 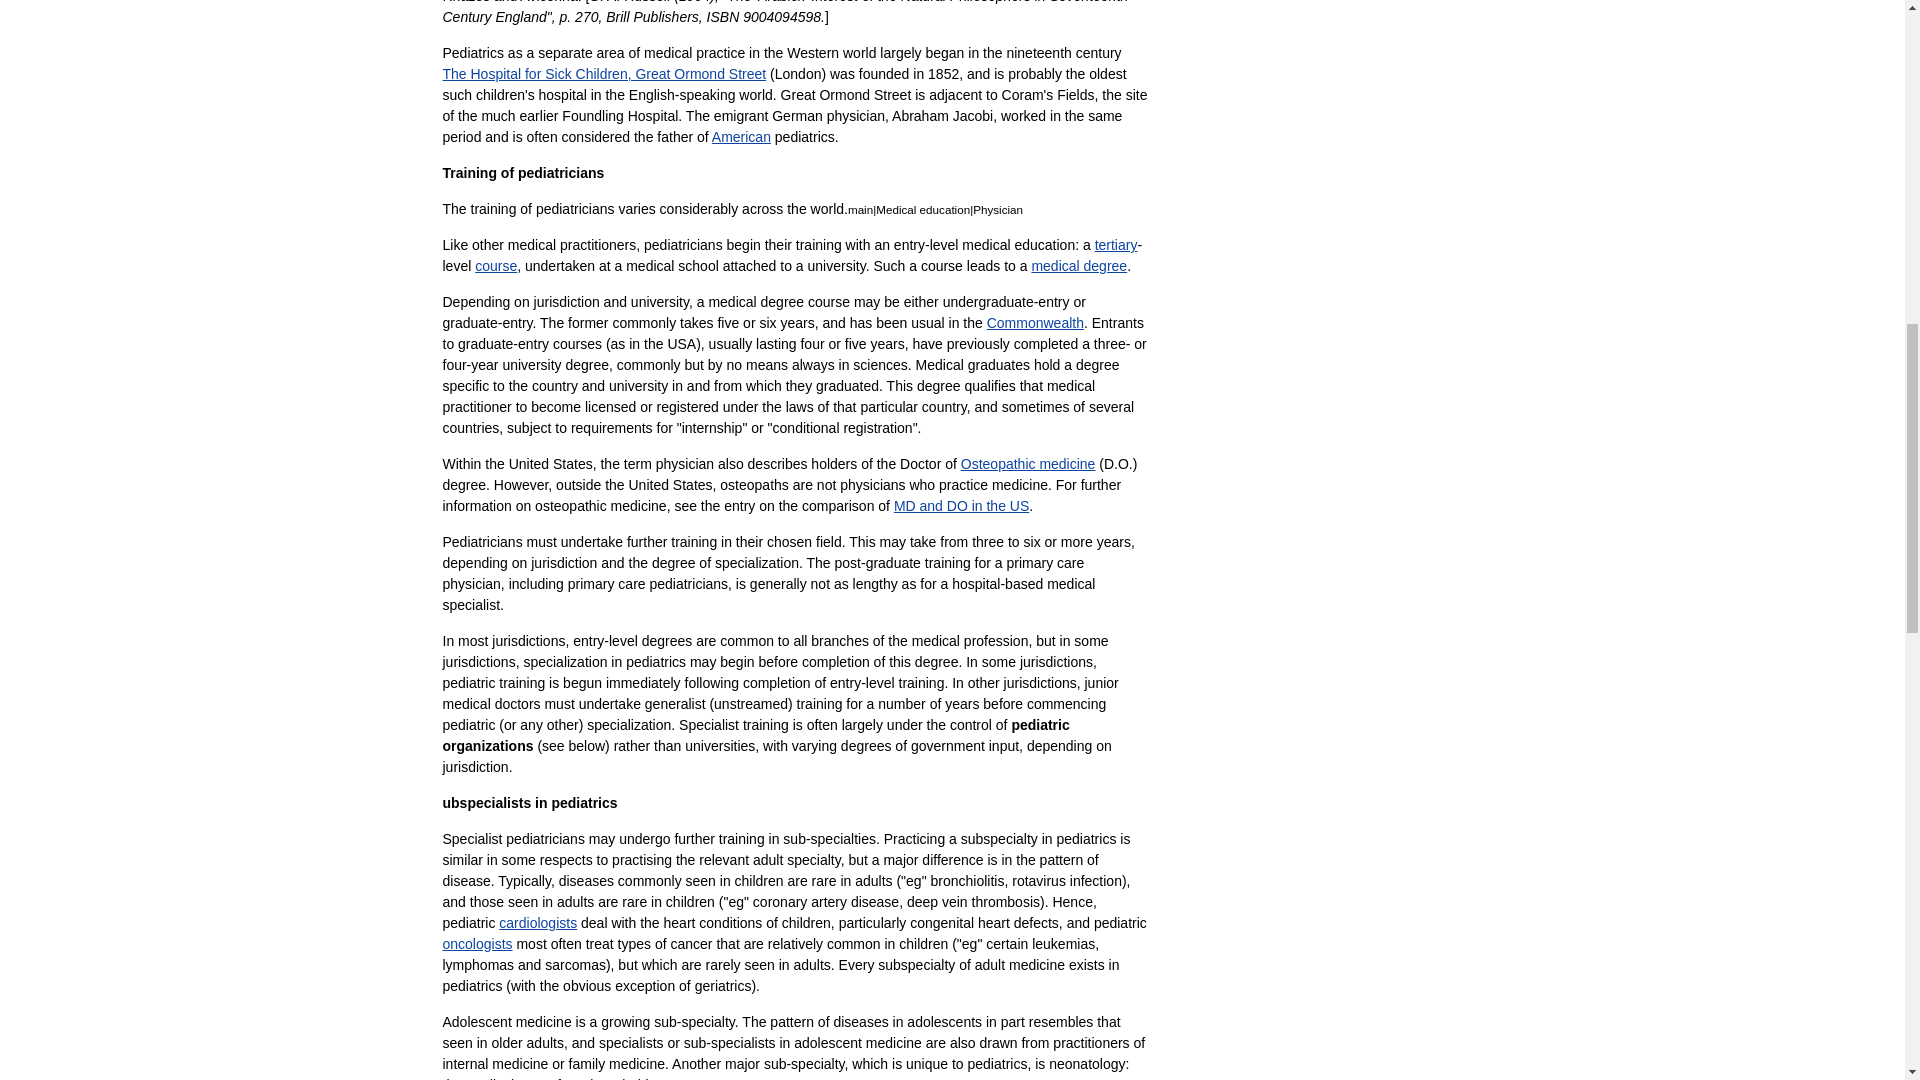 I want to click on Osteopathic medicine, so click(x=1028, y=463).